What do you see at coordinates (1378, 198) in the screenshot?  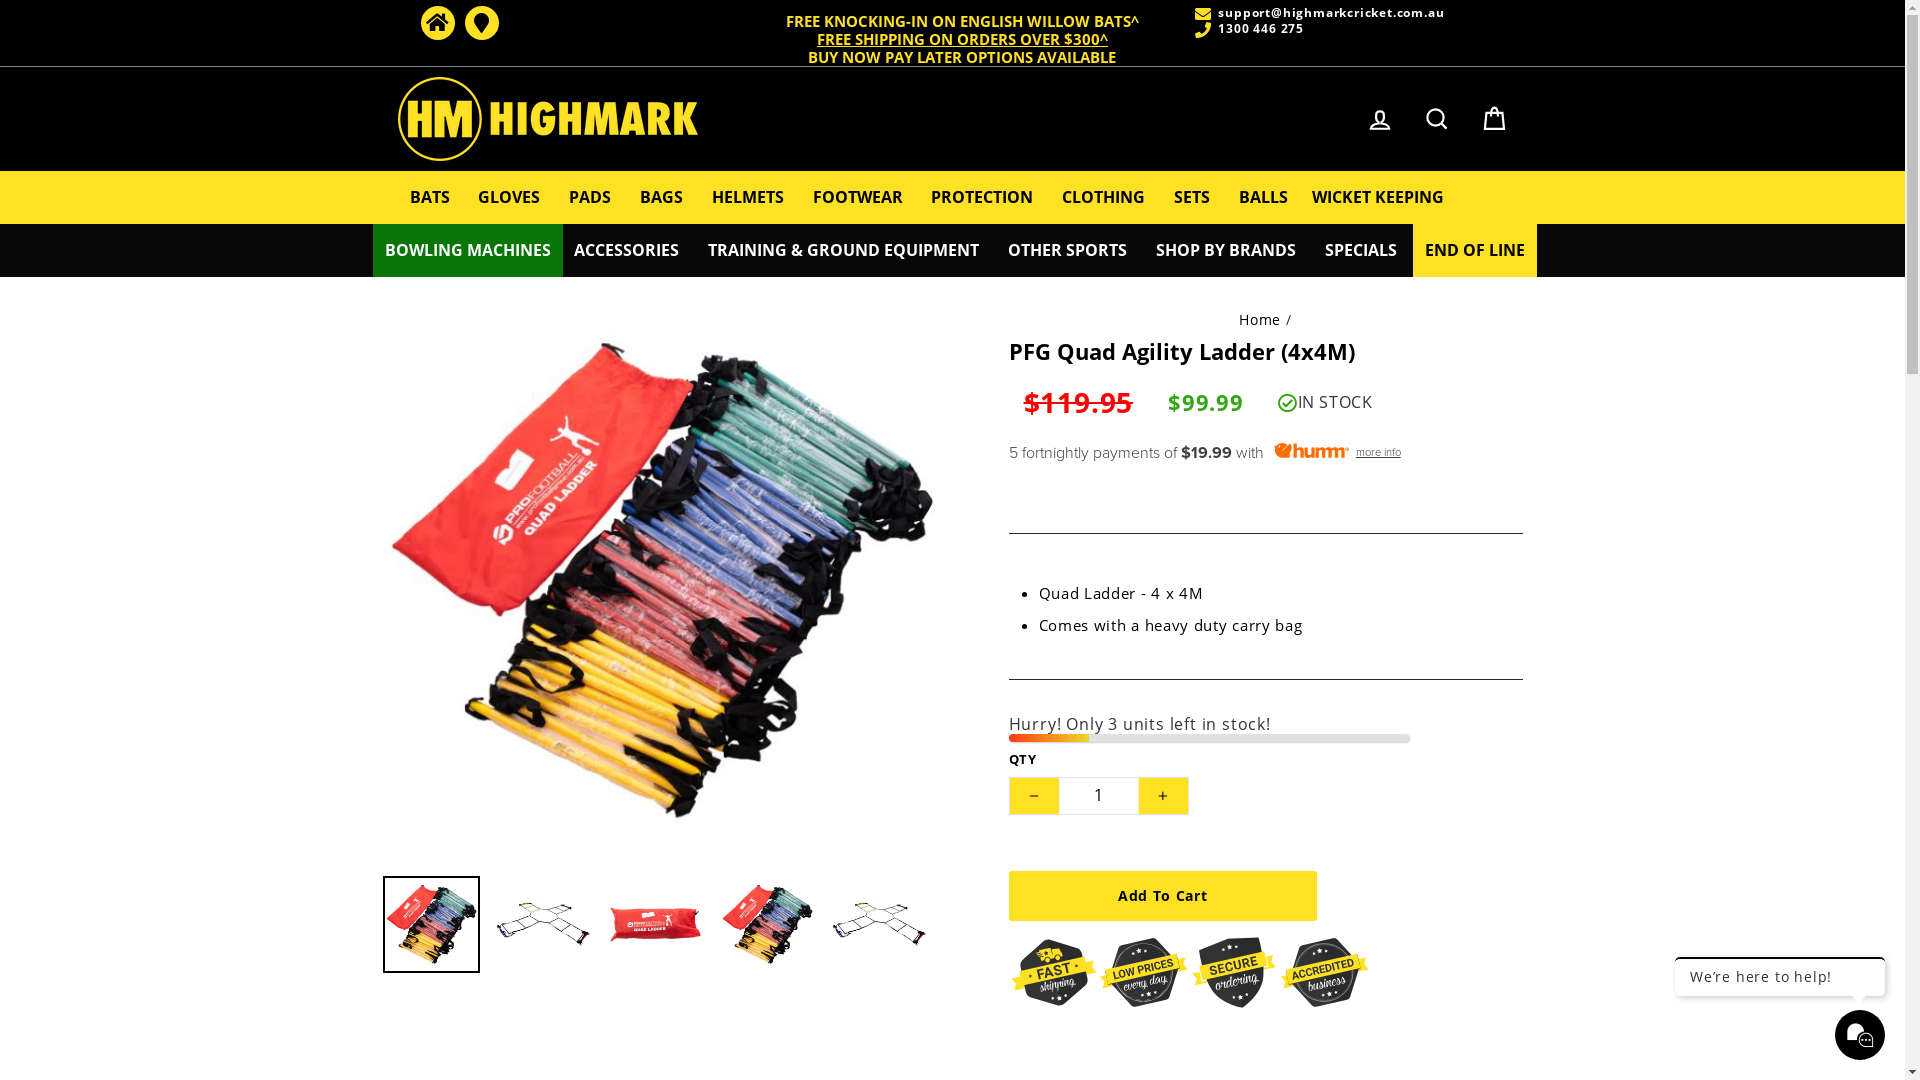 I see `WICKET KEEPING` at bounding box center [1378, 198].